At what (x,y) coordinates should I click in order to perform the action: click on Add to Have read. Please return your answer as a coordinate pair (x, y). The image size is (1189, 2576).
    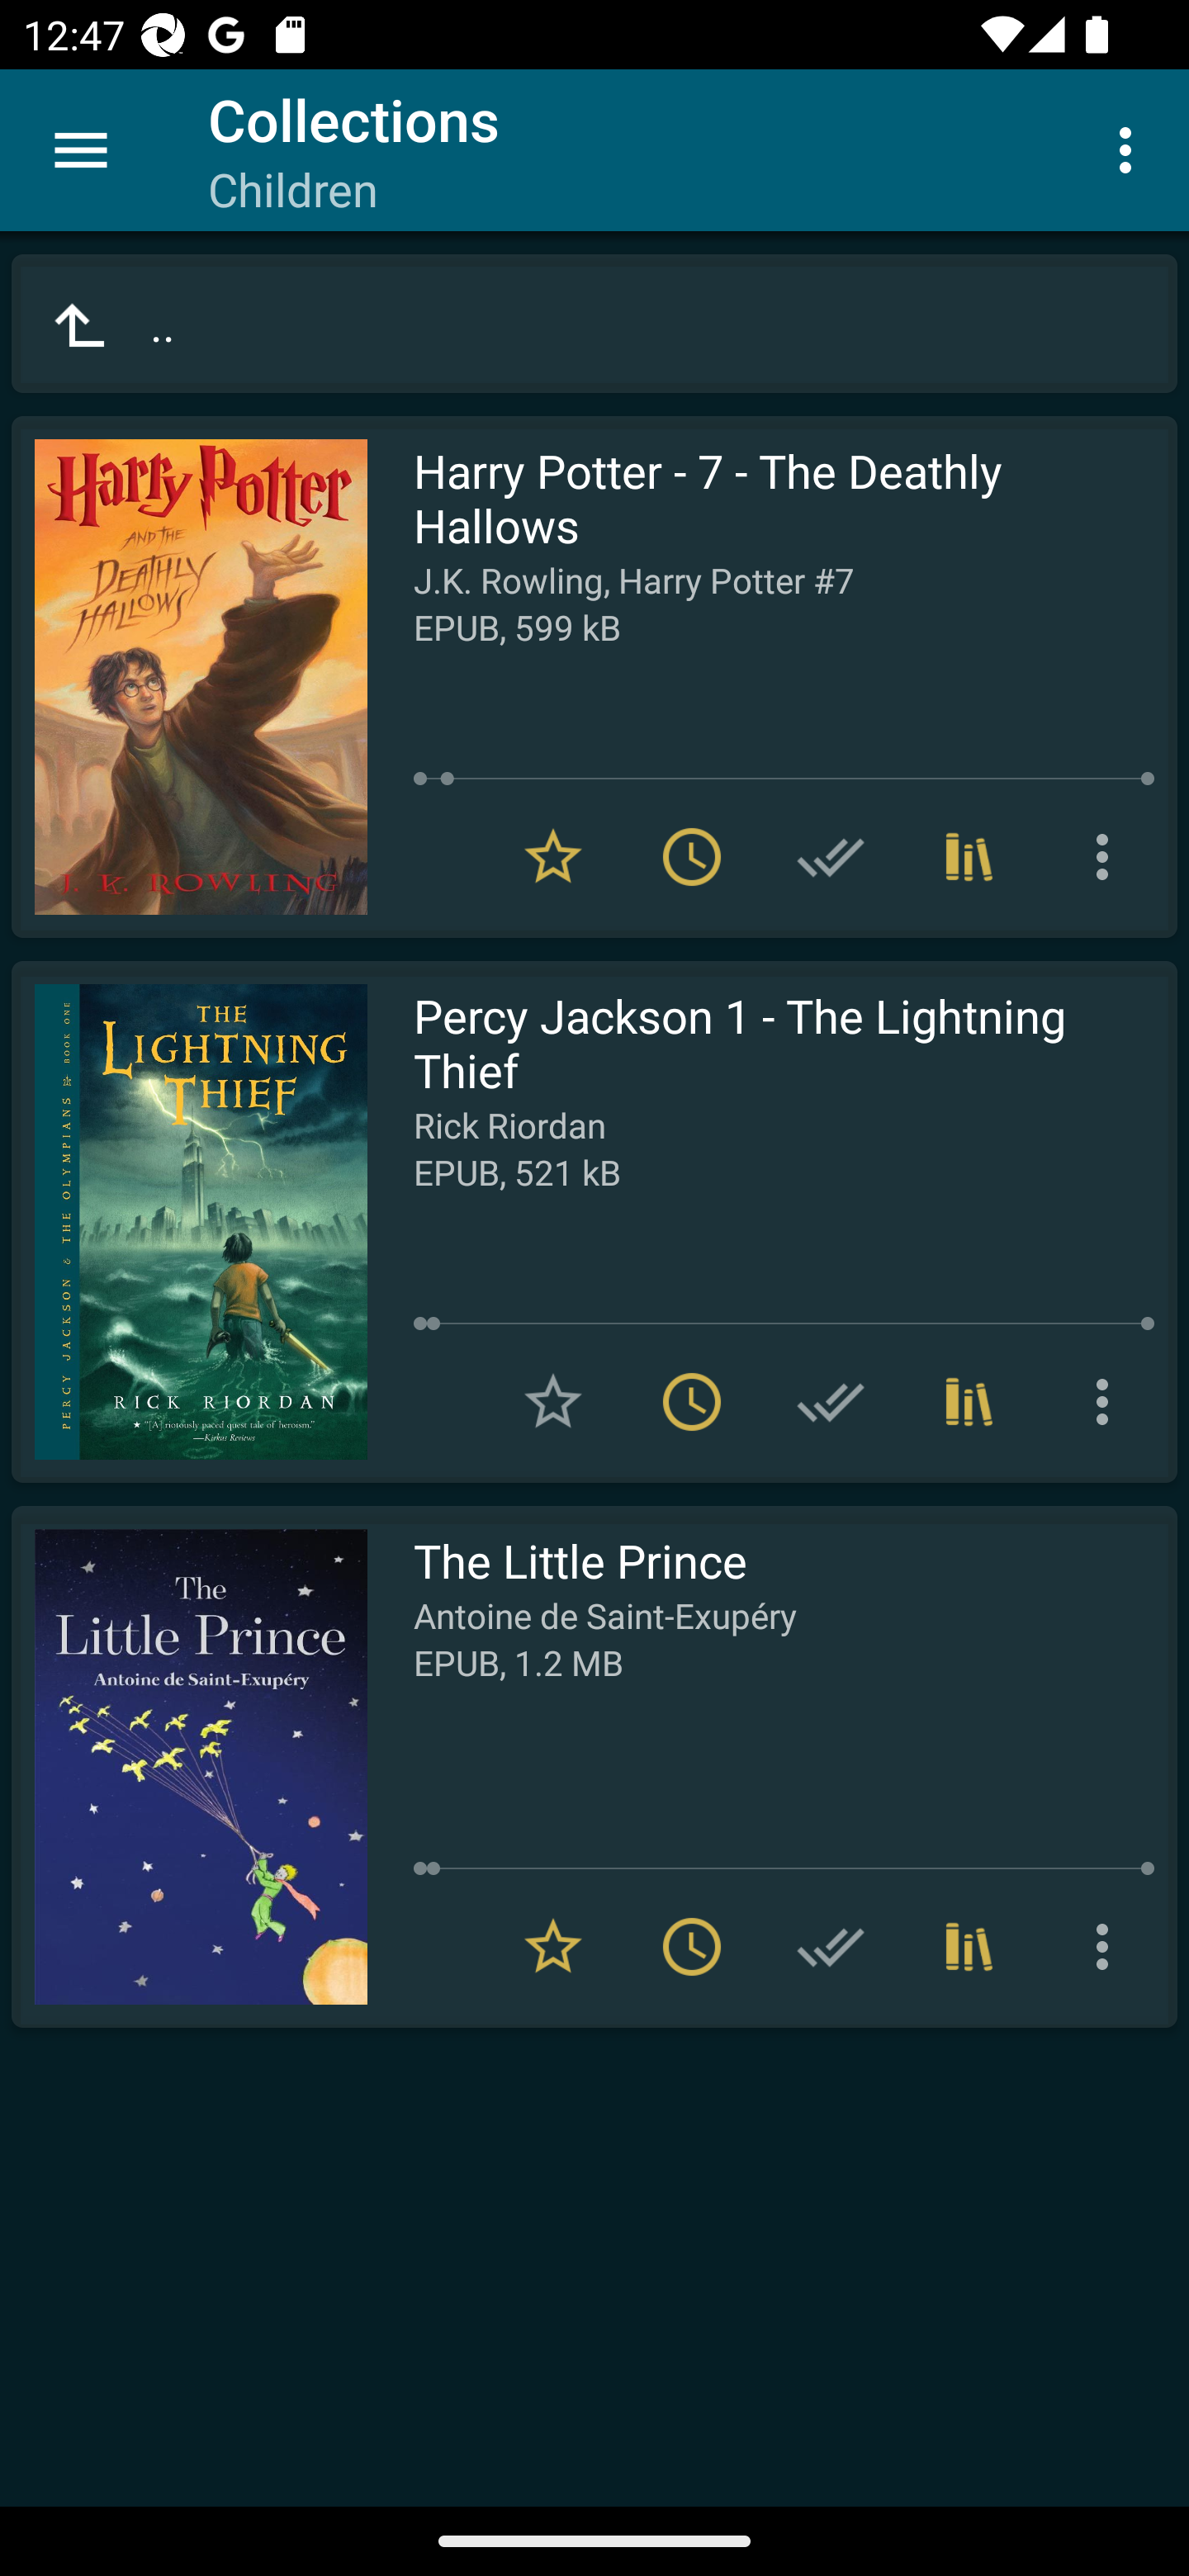
    Looking at the image, I should click on (831, 1401).